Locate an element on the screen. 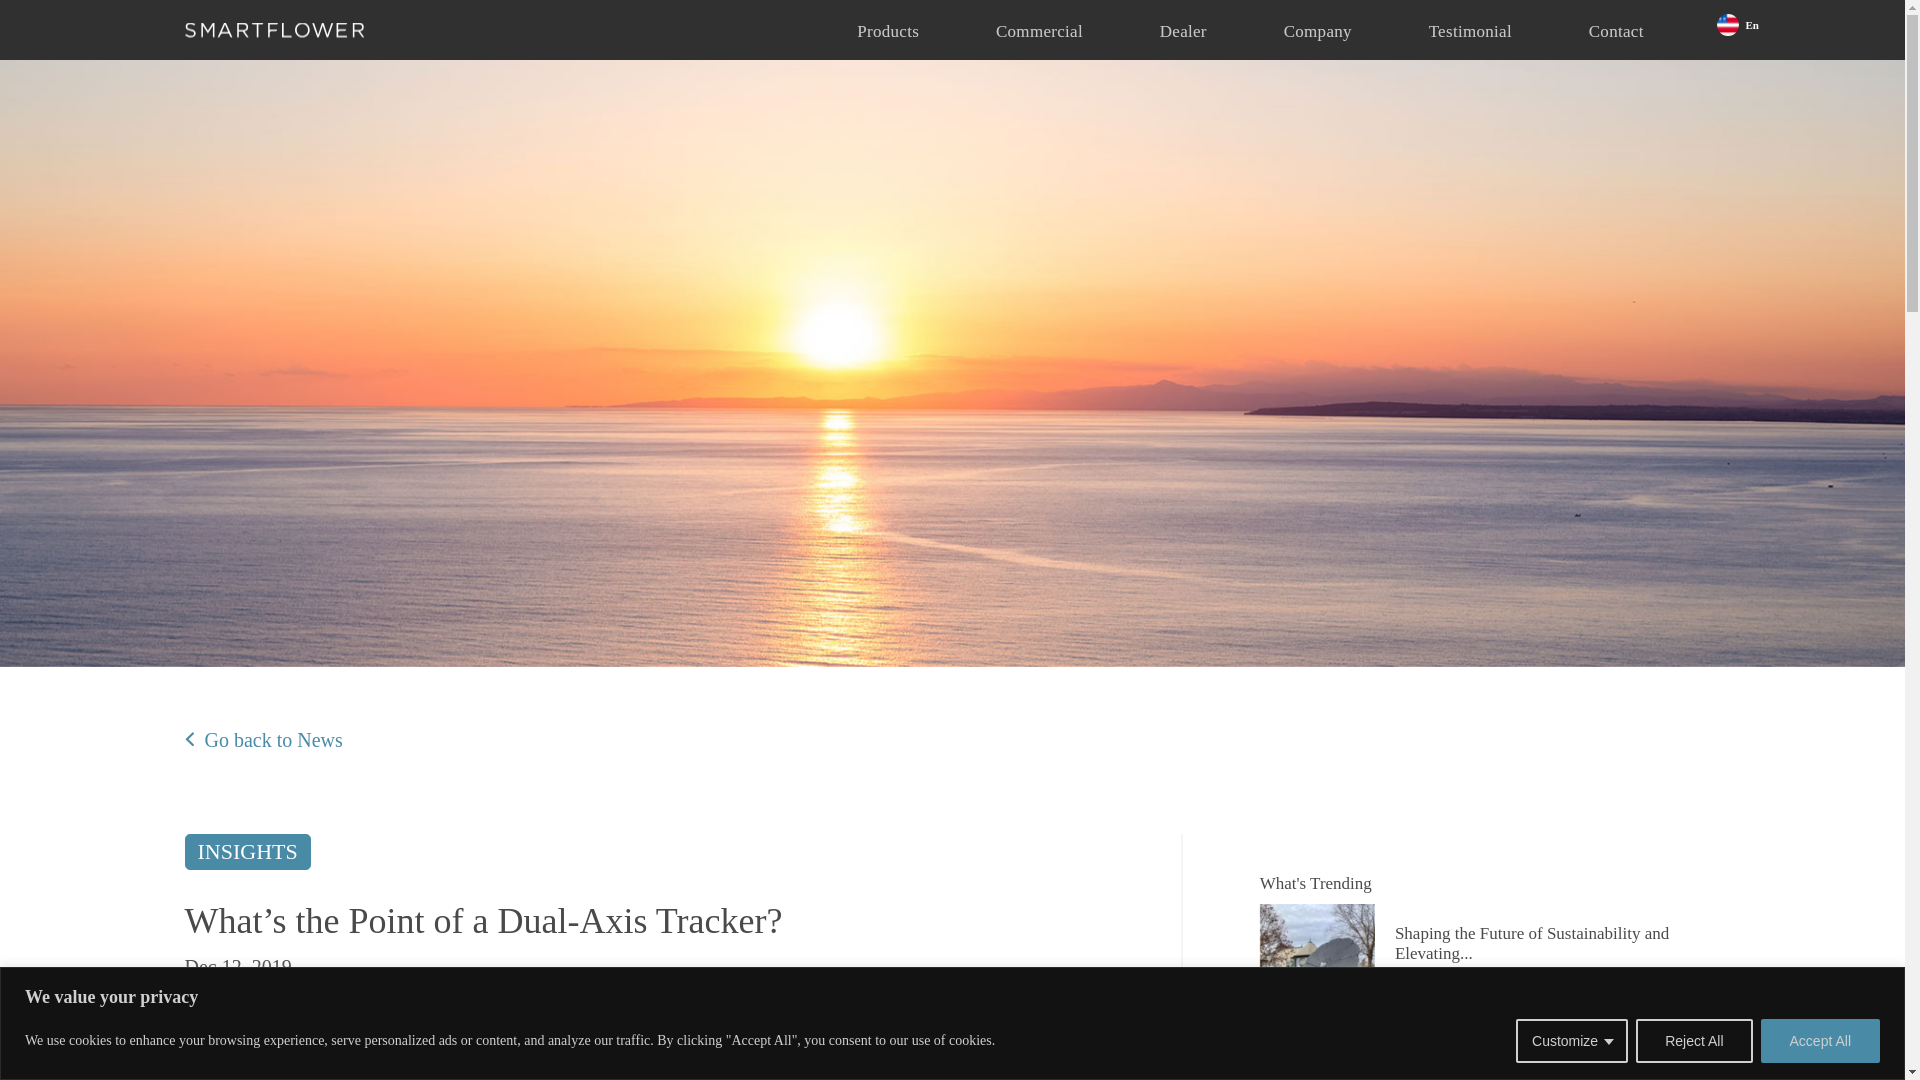 The image size is (1920, 1080). Accept All is located at coordinates (1820, 1040).